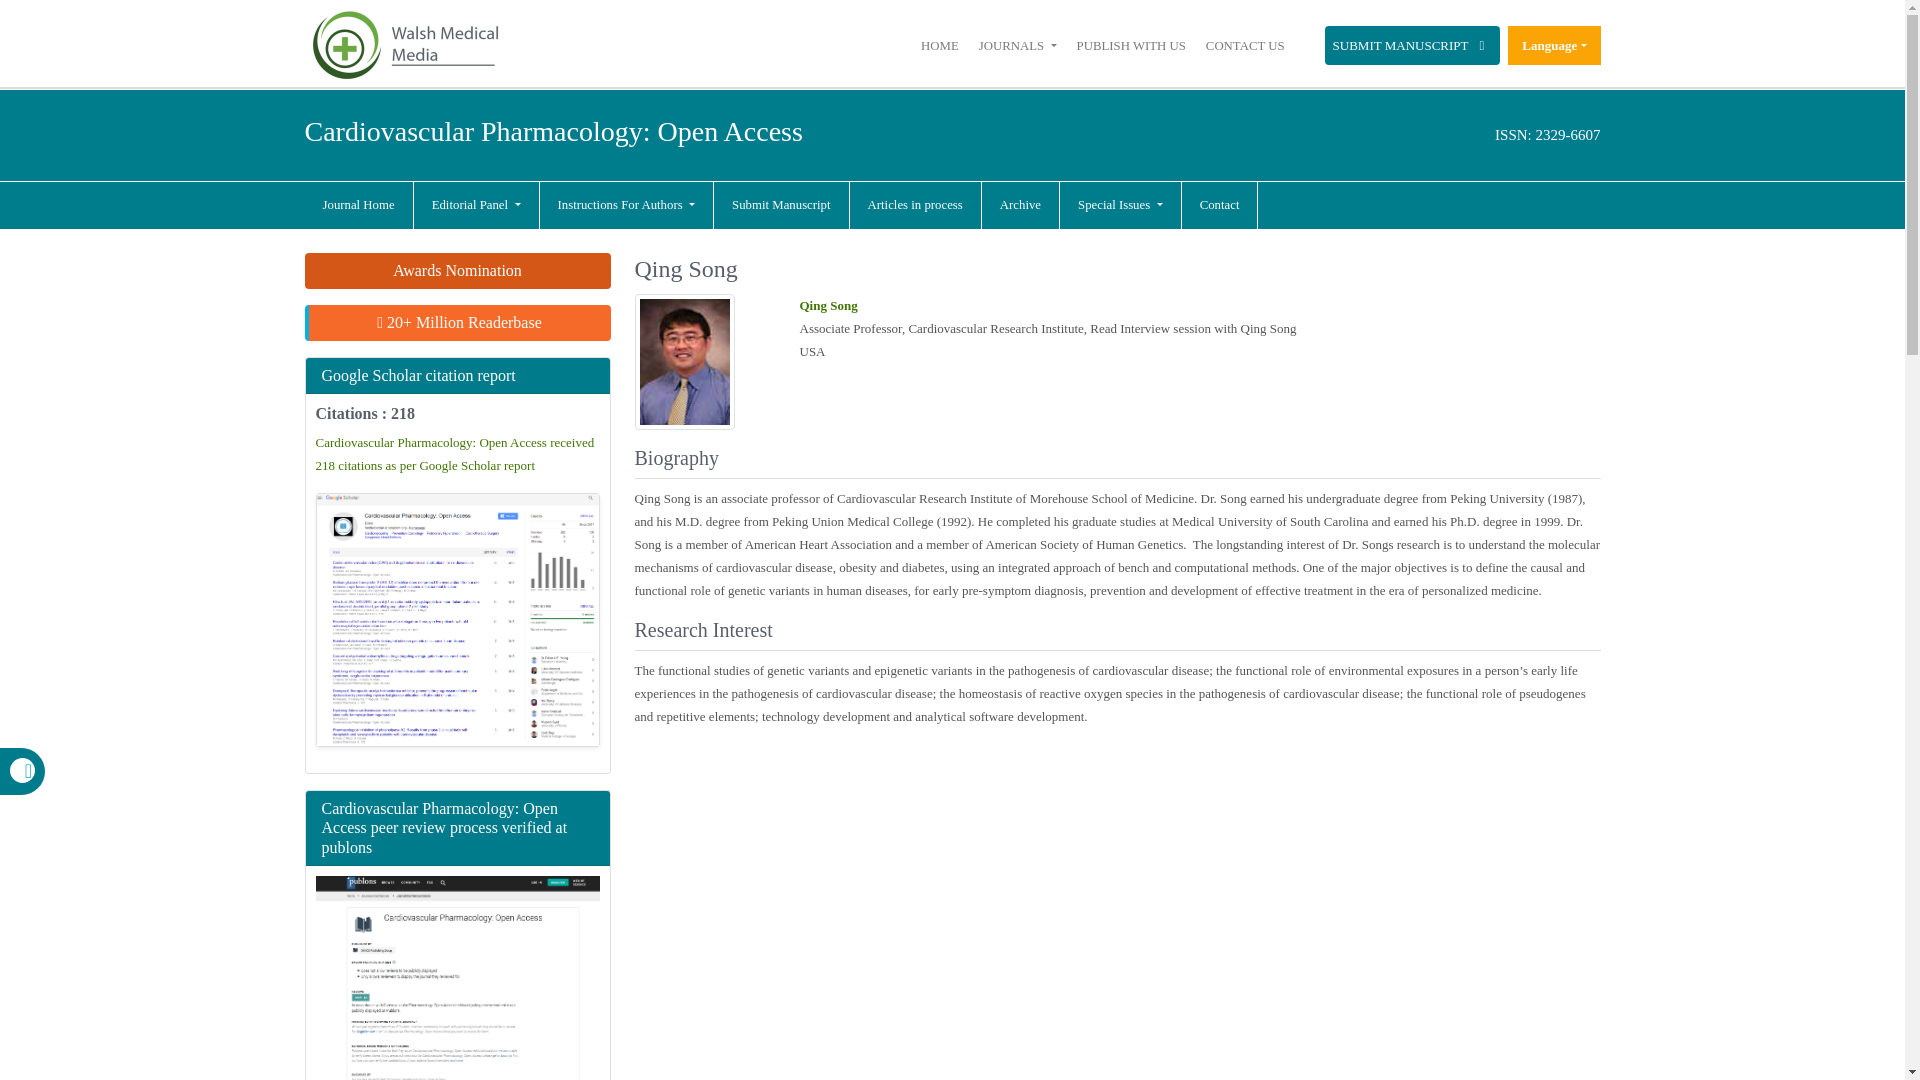 This screenshot has width=1920, height=1080. What do you see at coordinates (626, 206) in the screenshot?
I see `Instructions For Authors` at bounding box center [626, 206].